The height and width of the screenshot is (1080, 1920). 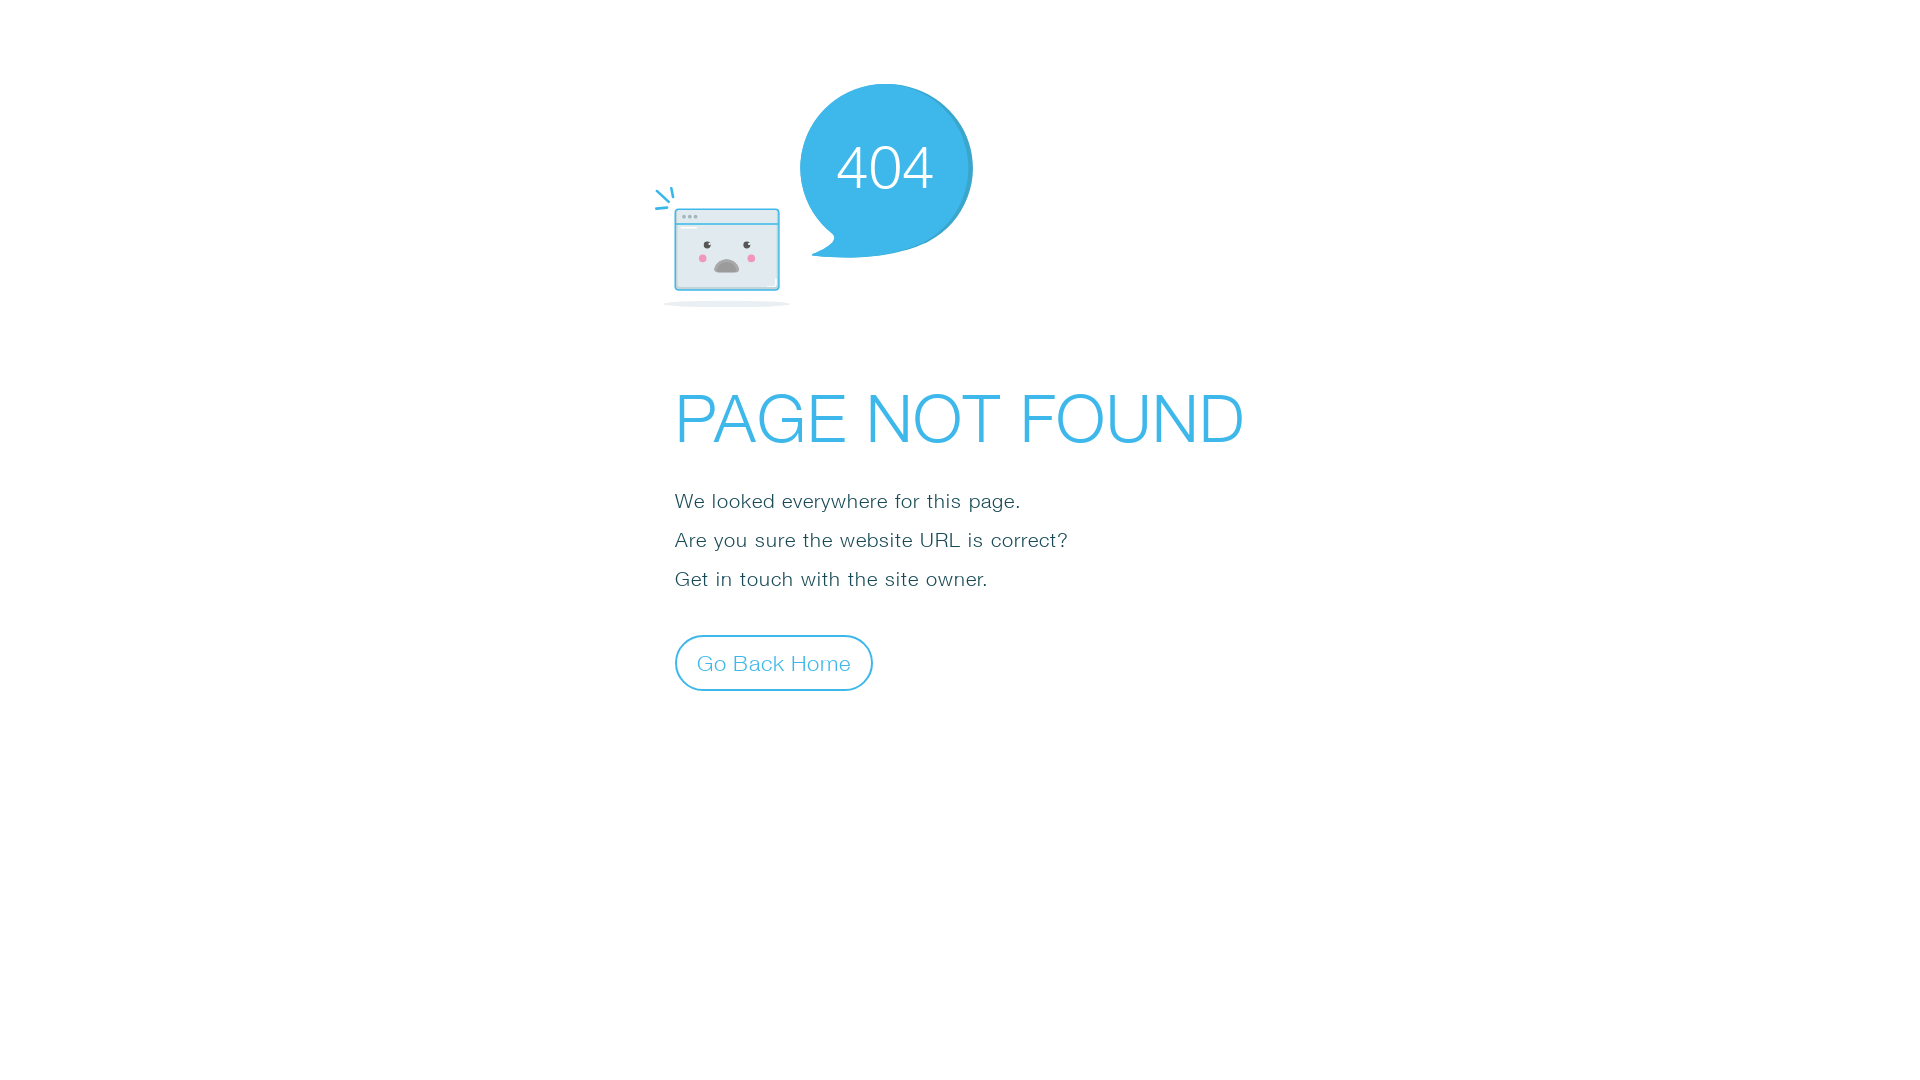 What do you see at coordinates (774, 662) in the screenshot?
I see `Go Back Home` at bounding box center [774, 662].